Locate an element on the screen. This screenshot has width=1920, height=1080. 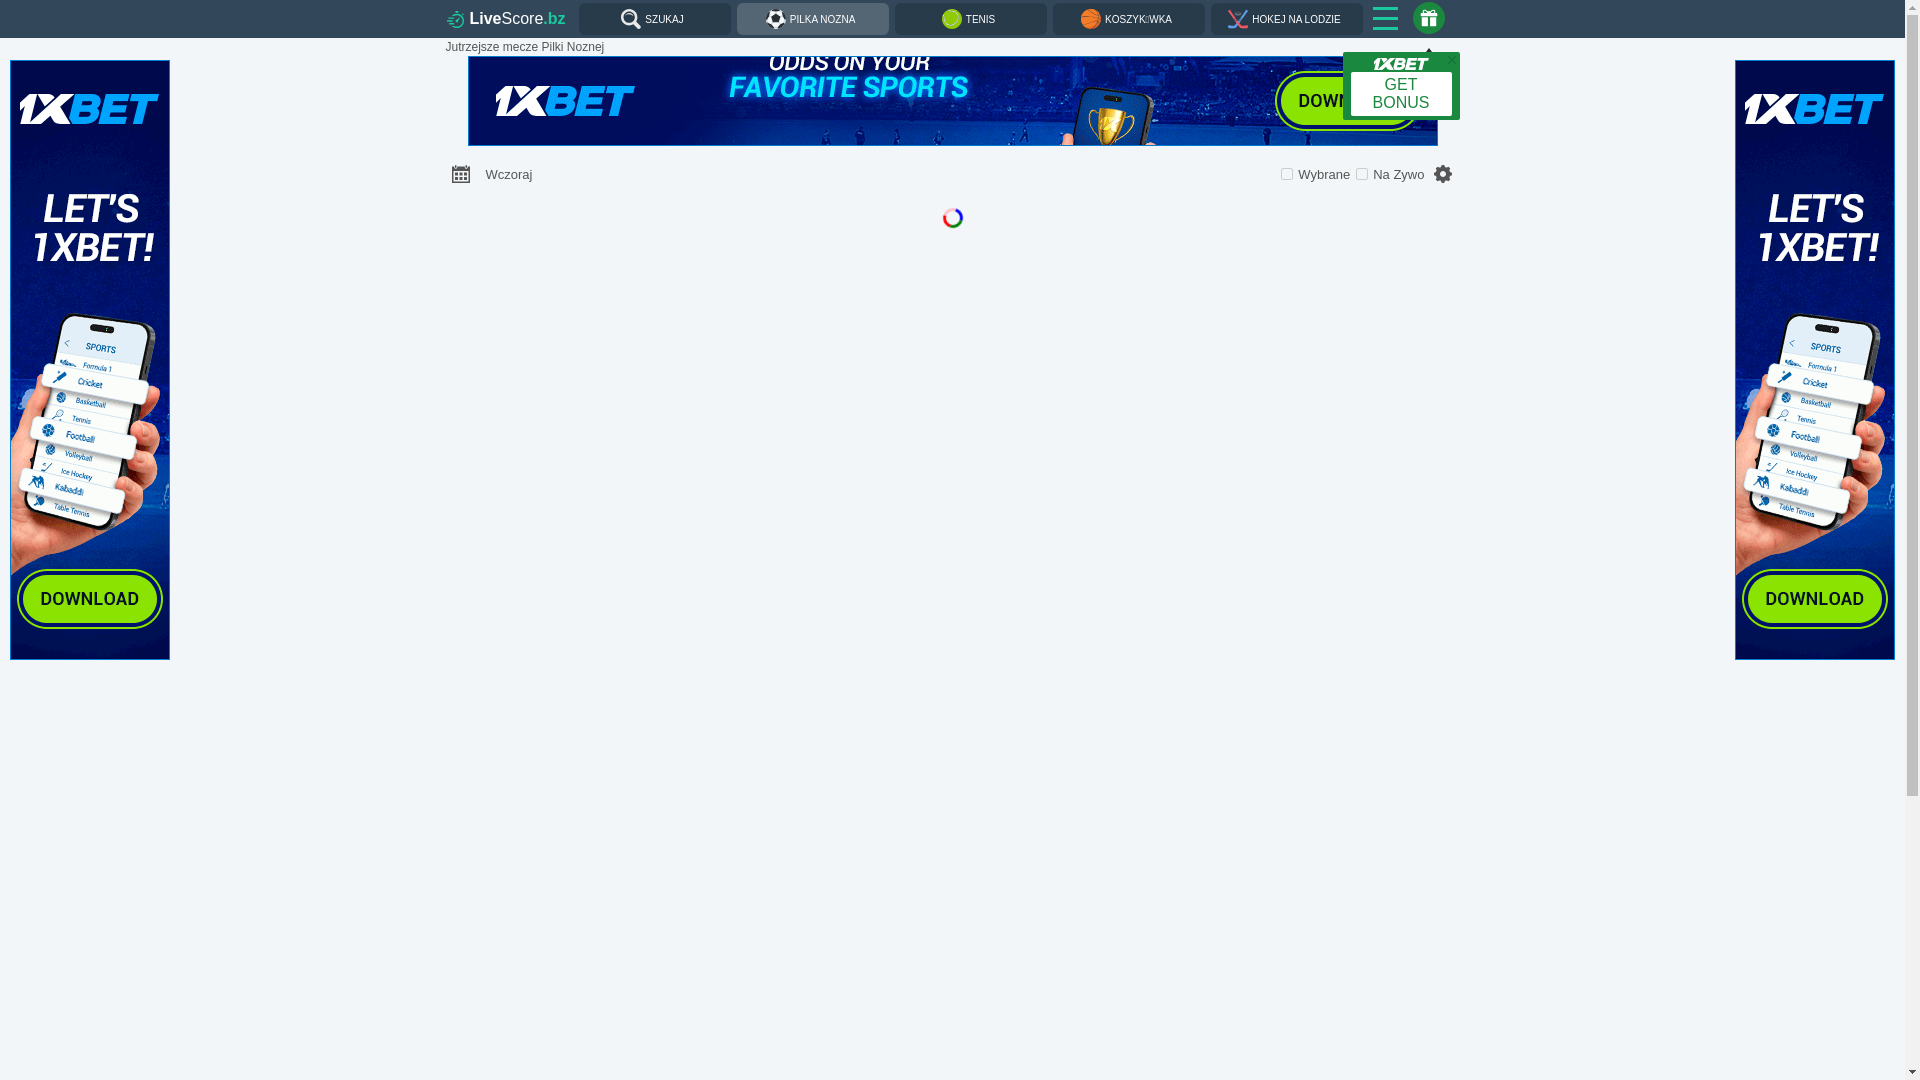
Click! is located at coordinates (90, 362).